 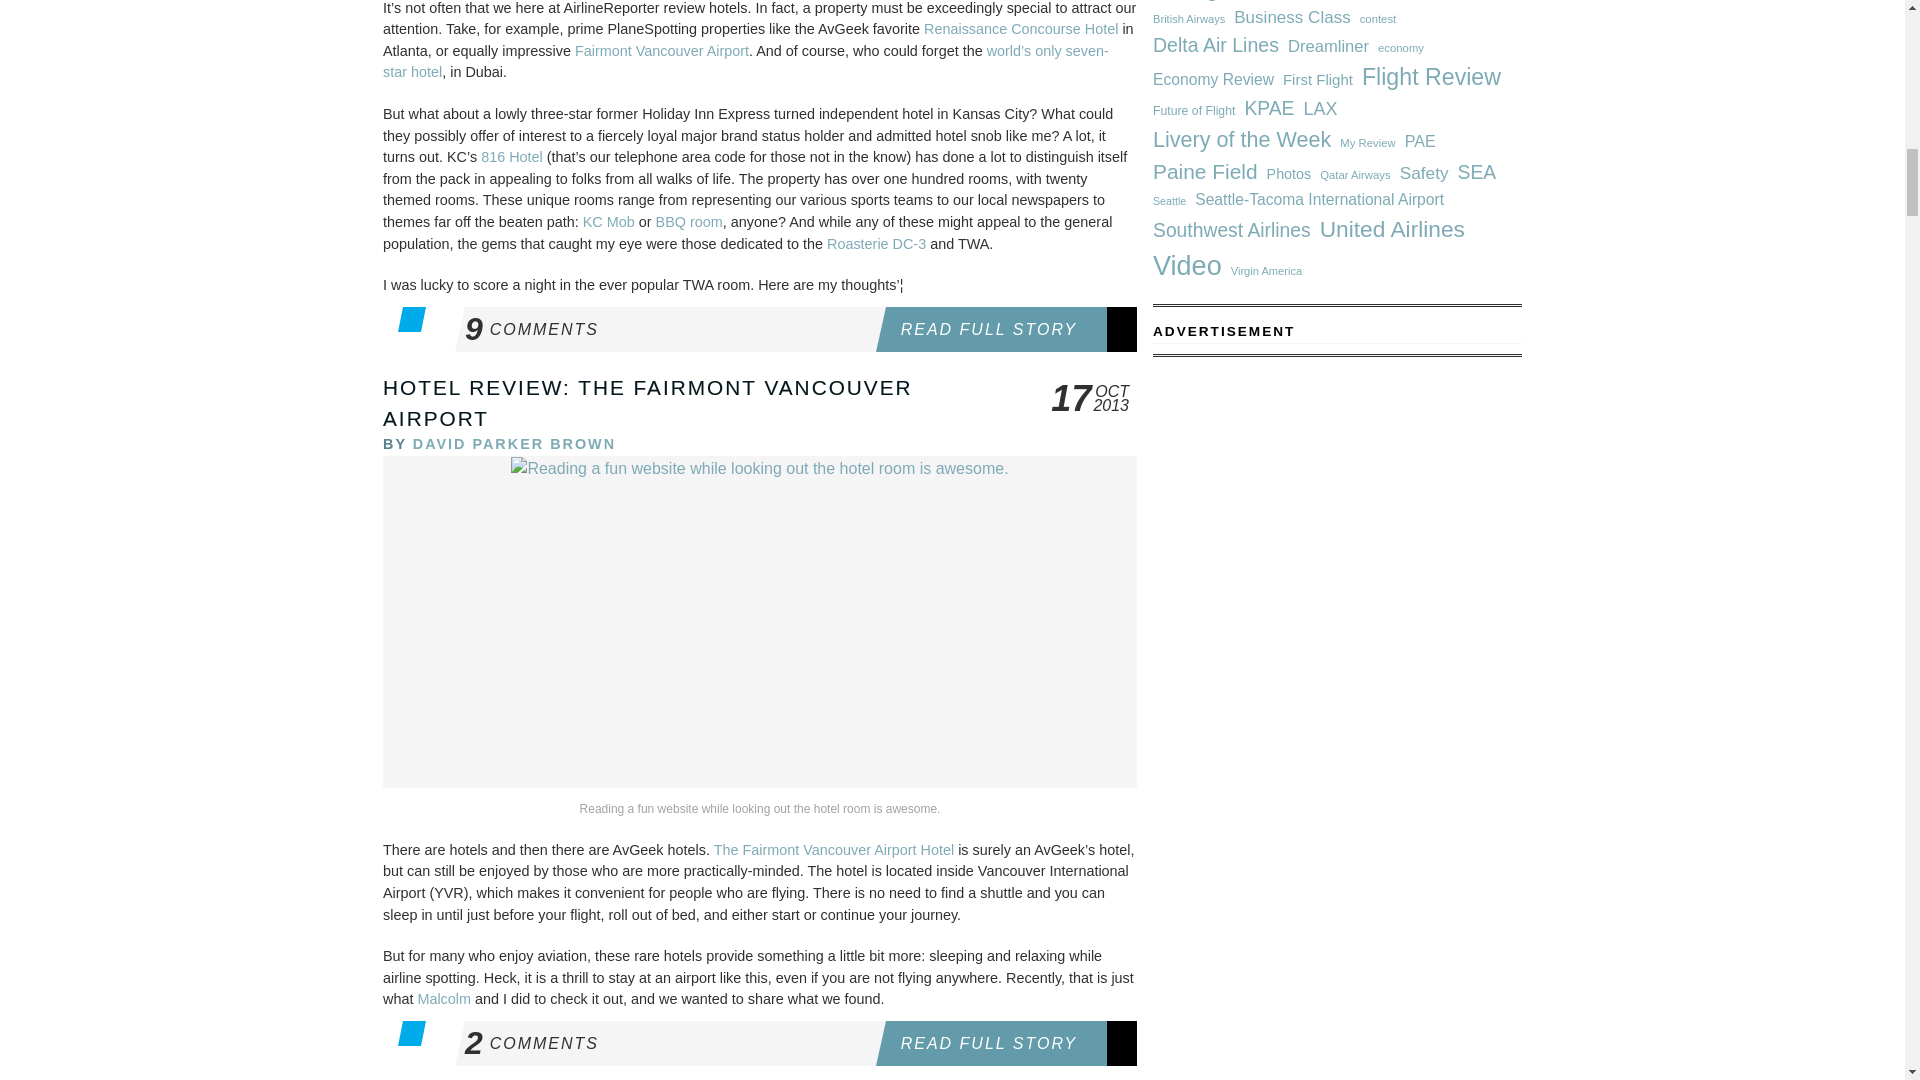 I want to click on DAVID PARKER BROWN, so click(x=514, y=444).